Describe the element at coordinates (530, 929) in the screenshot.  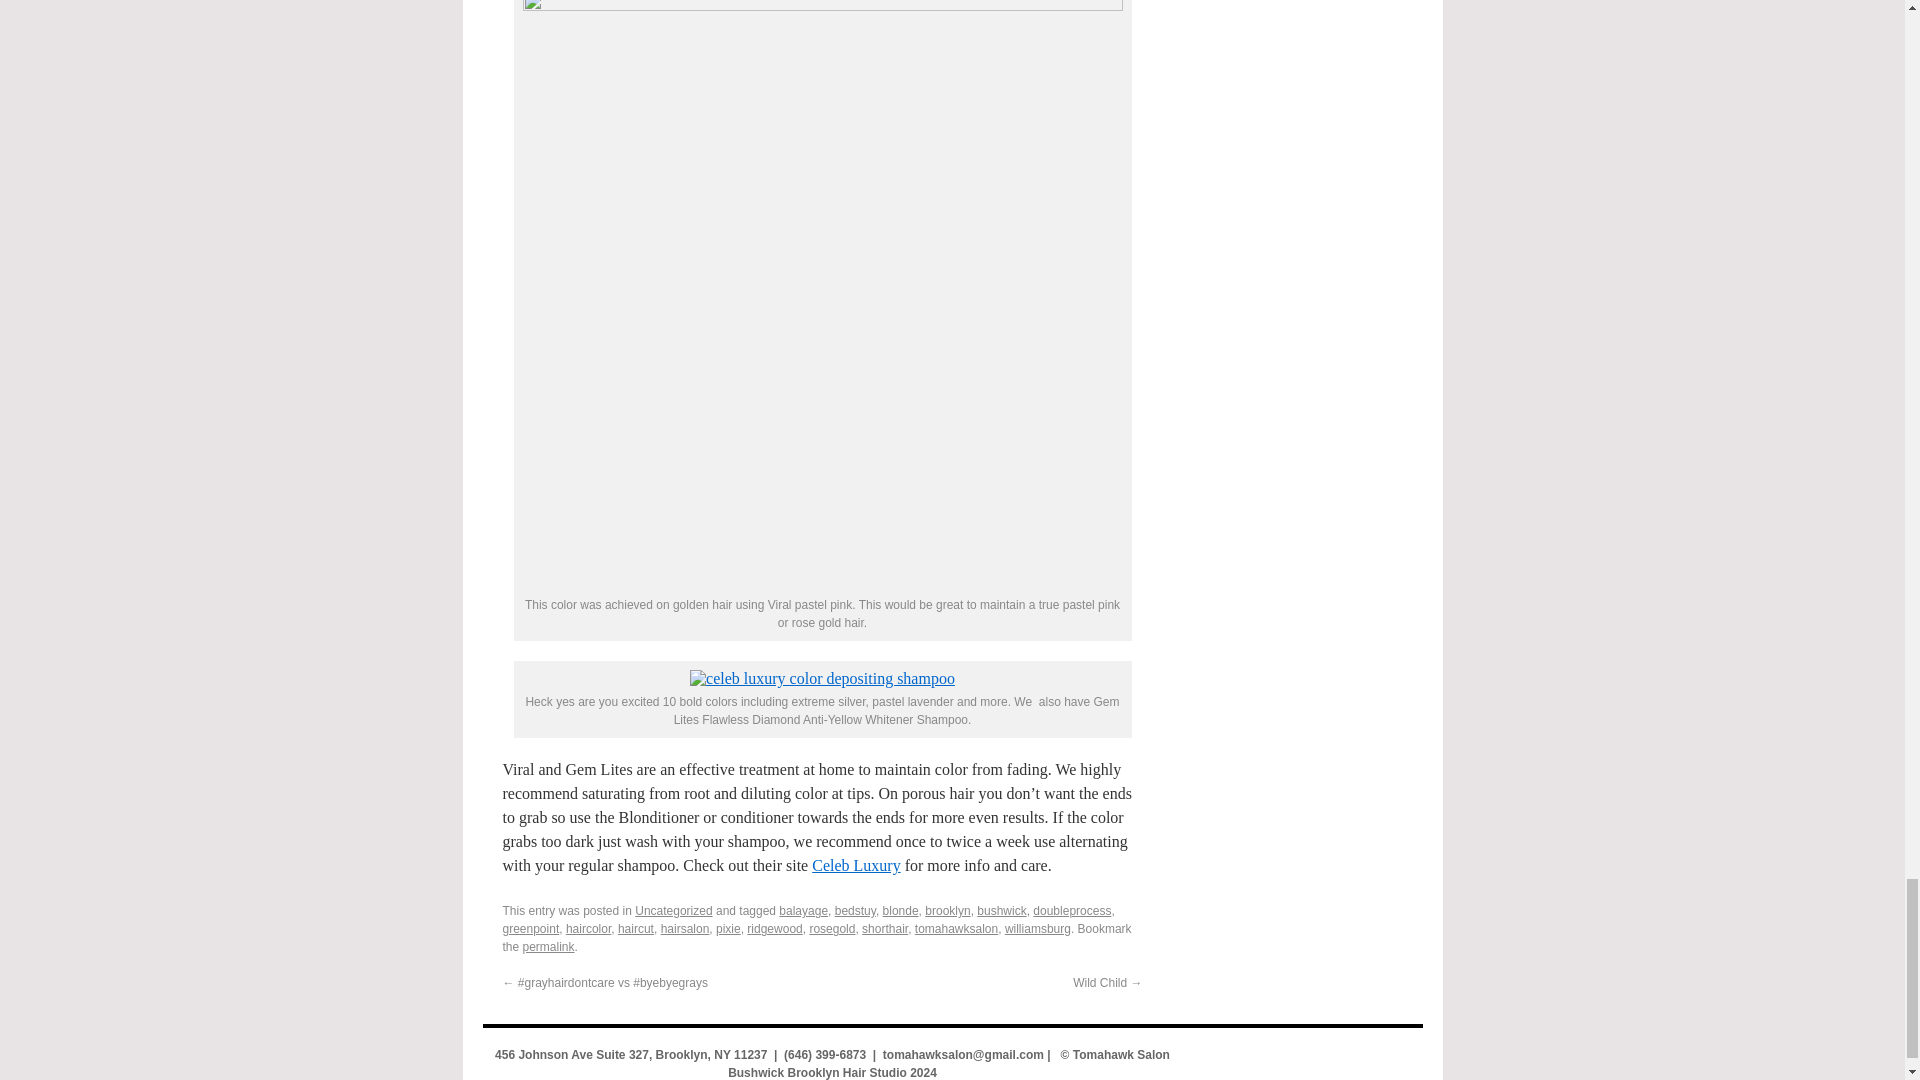
I see `greenpoint` at that location.